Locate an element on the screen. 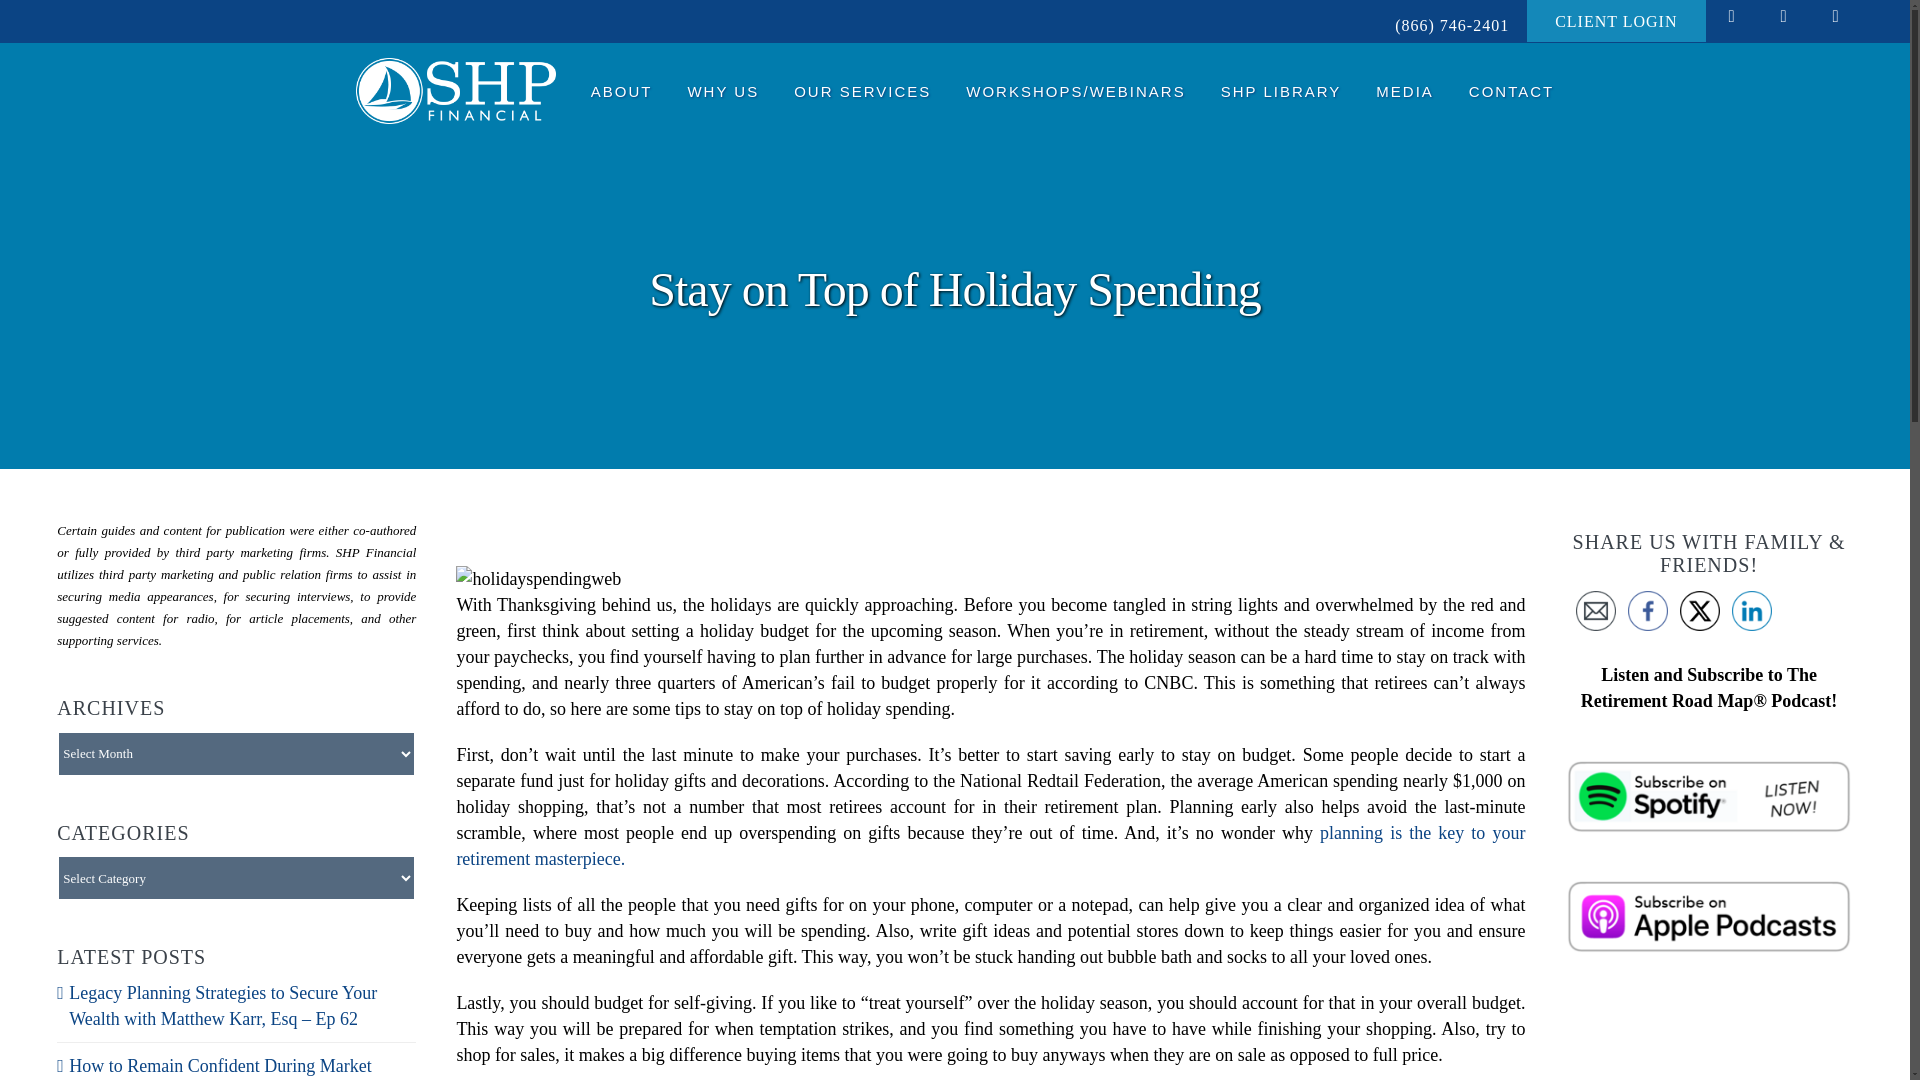 The width and height of the screenshot is (1920, 1080). LinkedIn is located at coordinates (1752, 610).